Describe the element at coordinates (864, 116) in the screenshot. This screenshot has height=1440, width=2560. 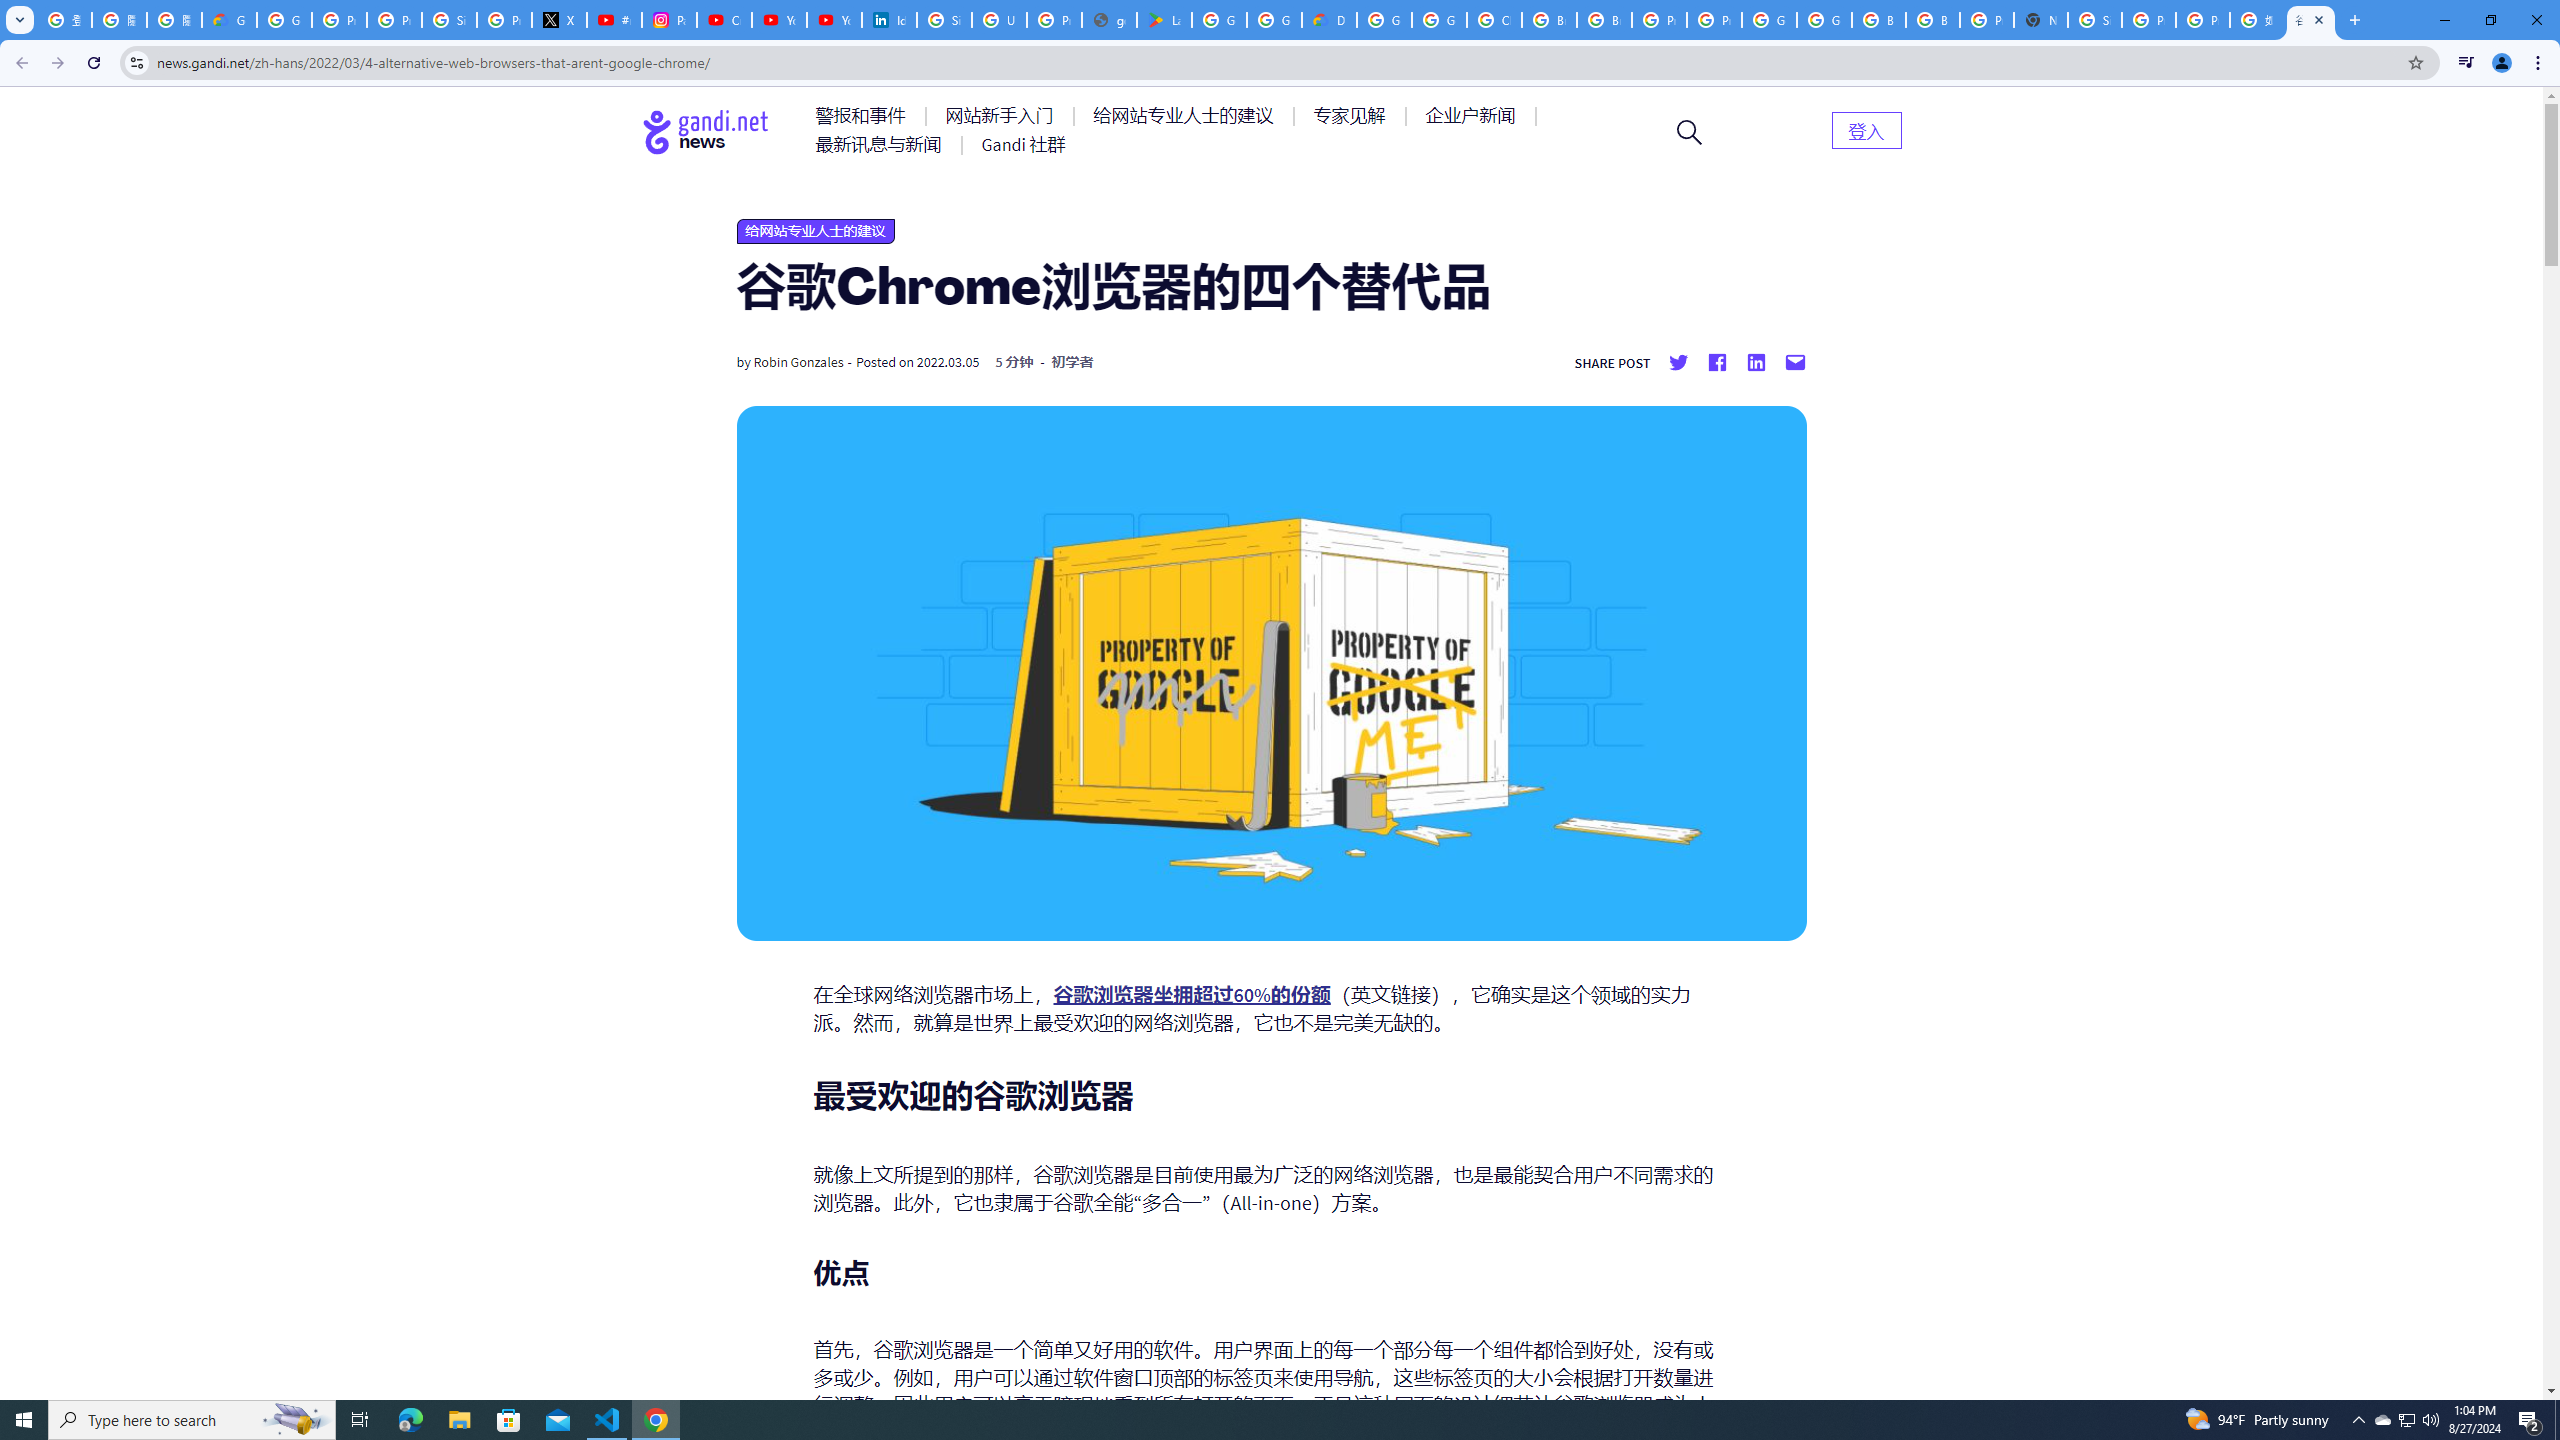
I see `AutomationID: menu-item-77761` at that location.